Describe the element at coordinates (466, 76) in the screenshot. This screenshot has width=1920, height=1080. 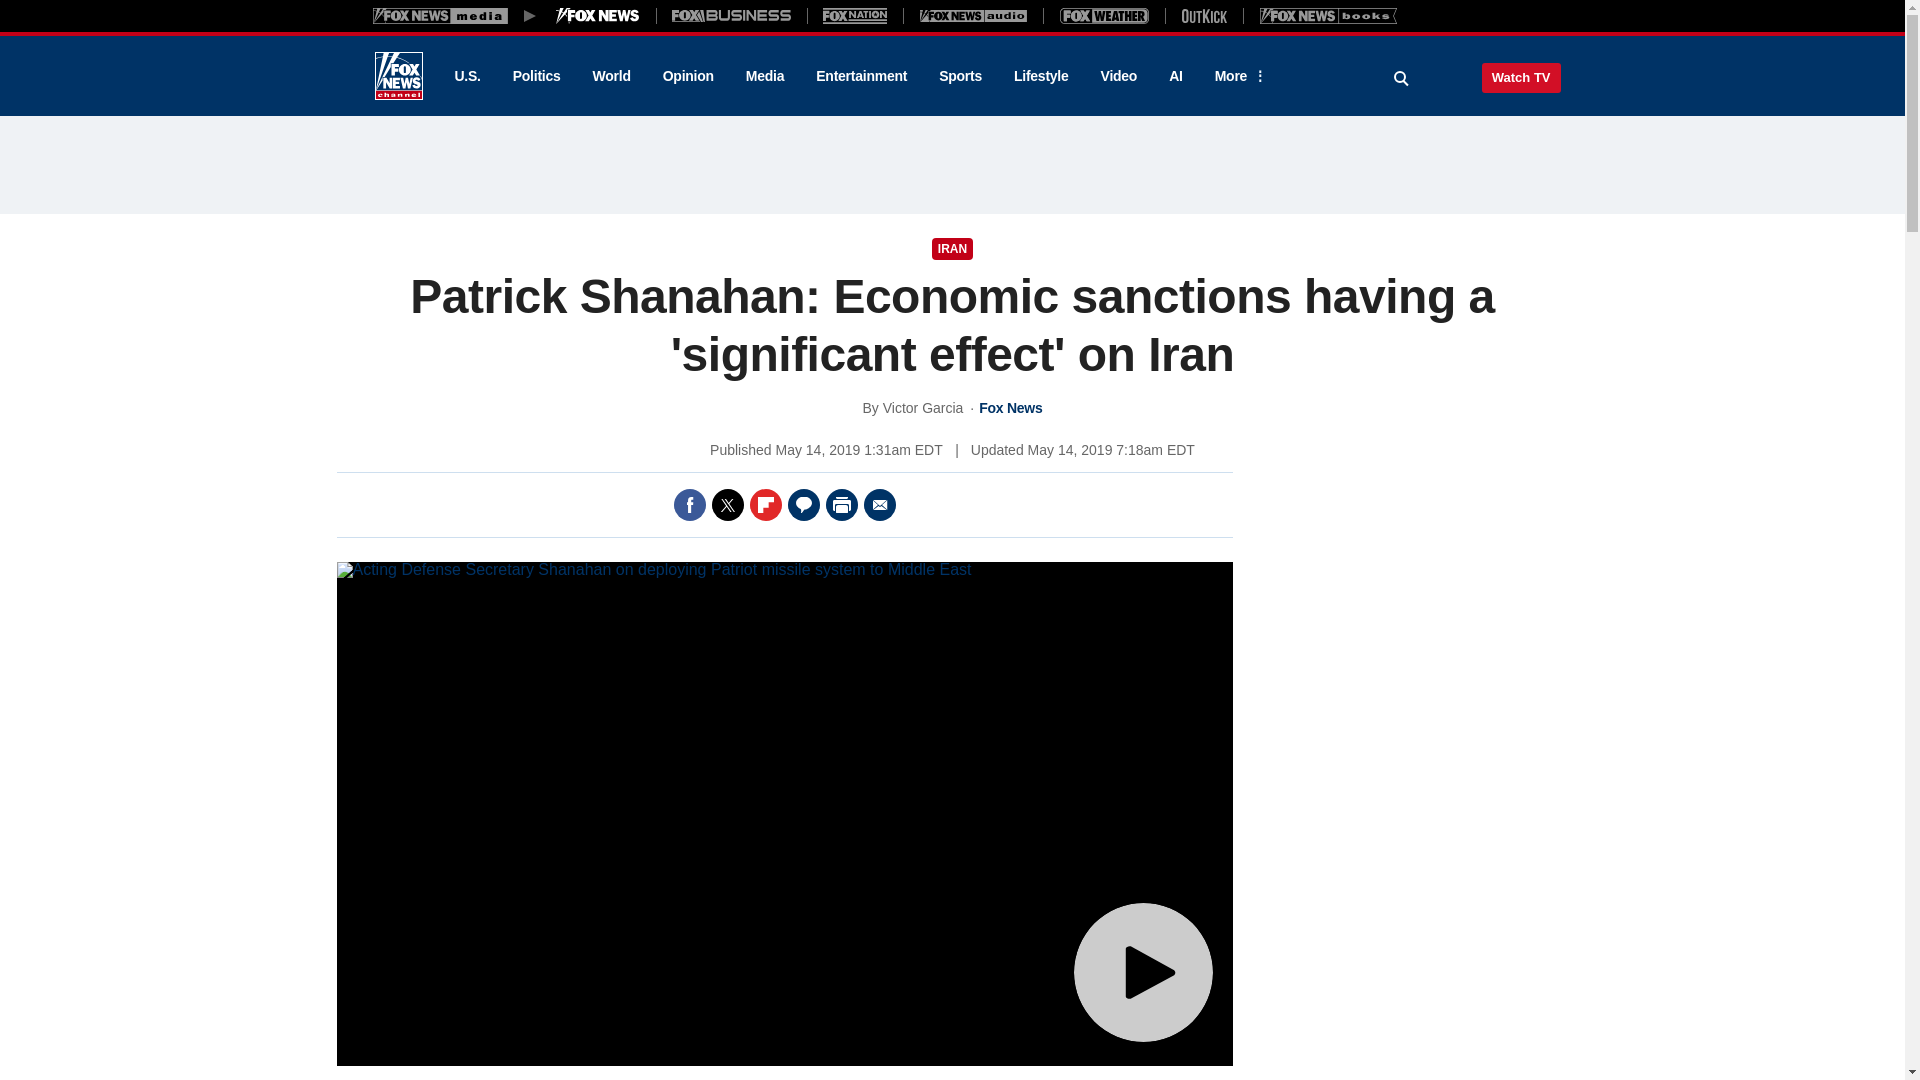
I see `U.S.` at that location.